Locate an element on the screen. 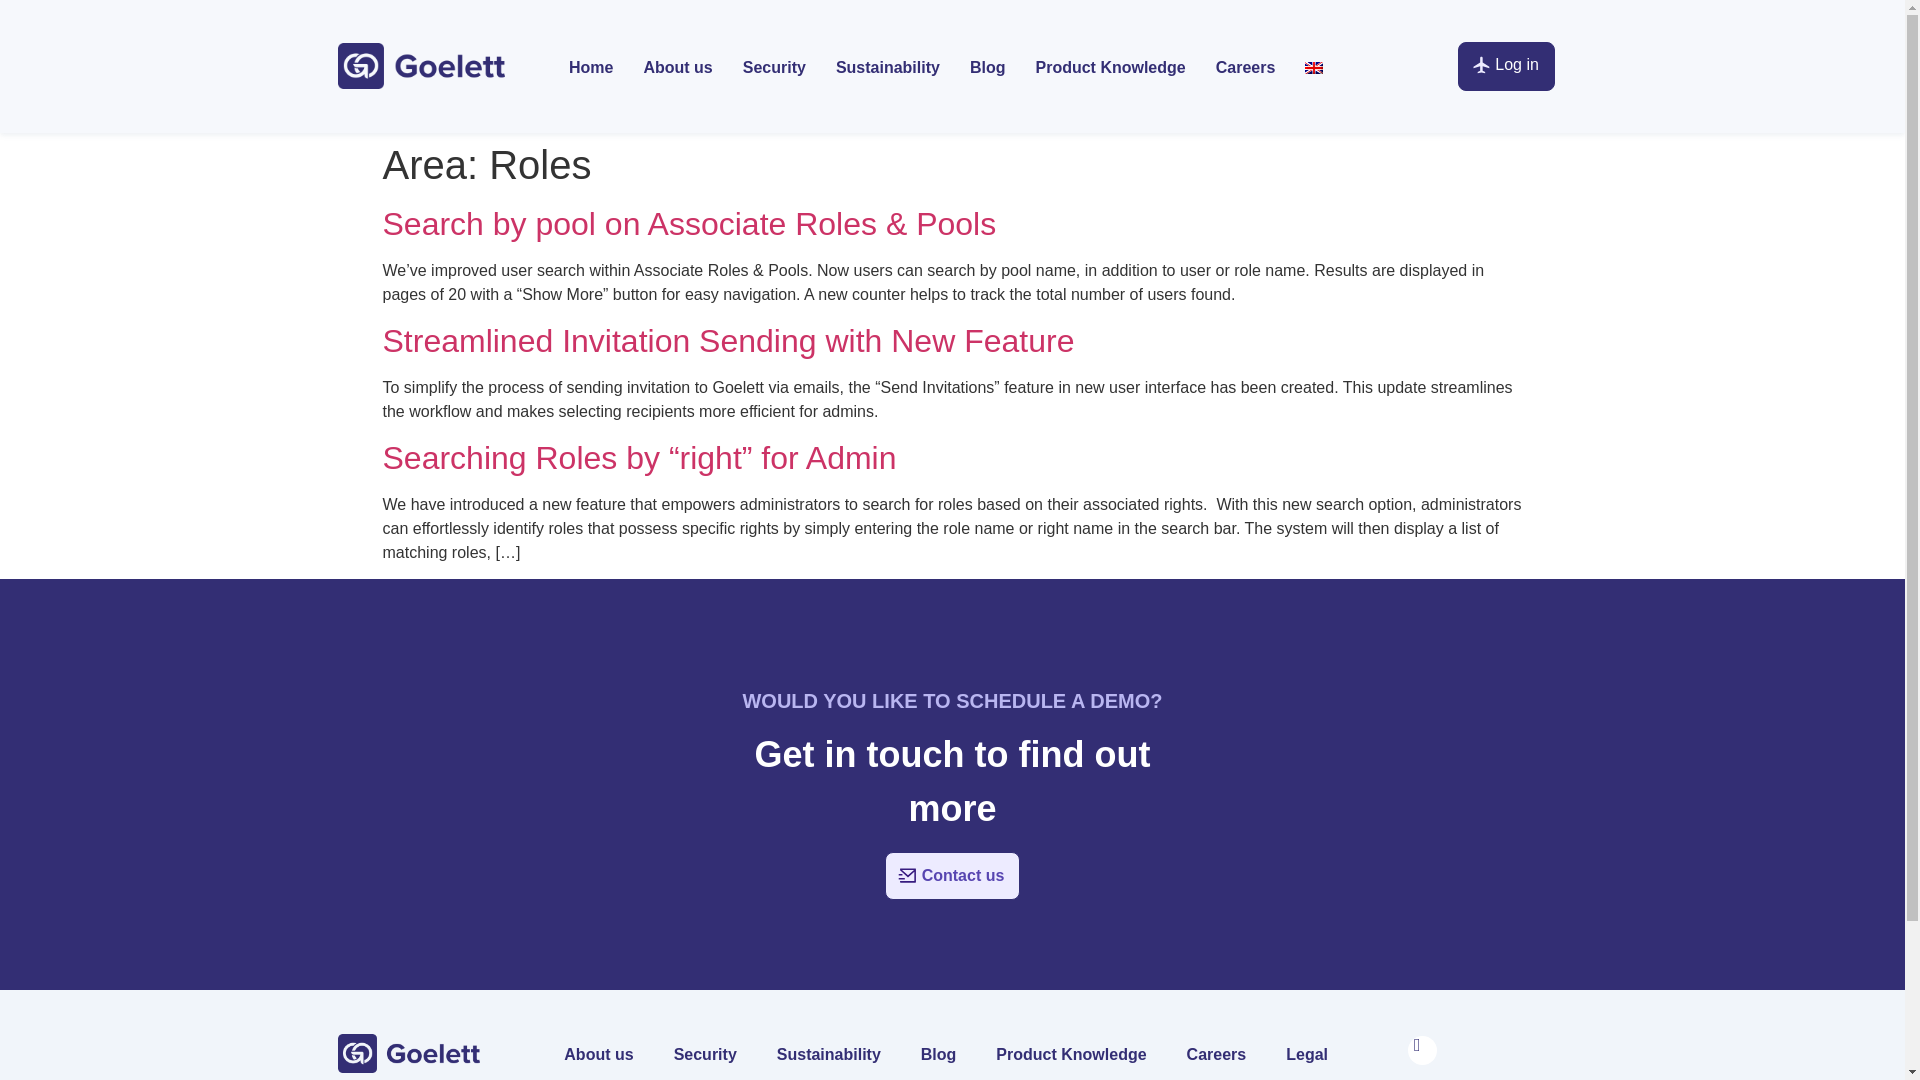  Home is located at coordinates (590, 68).